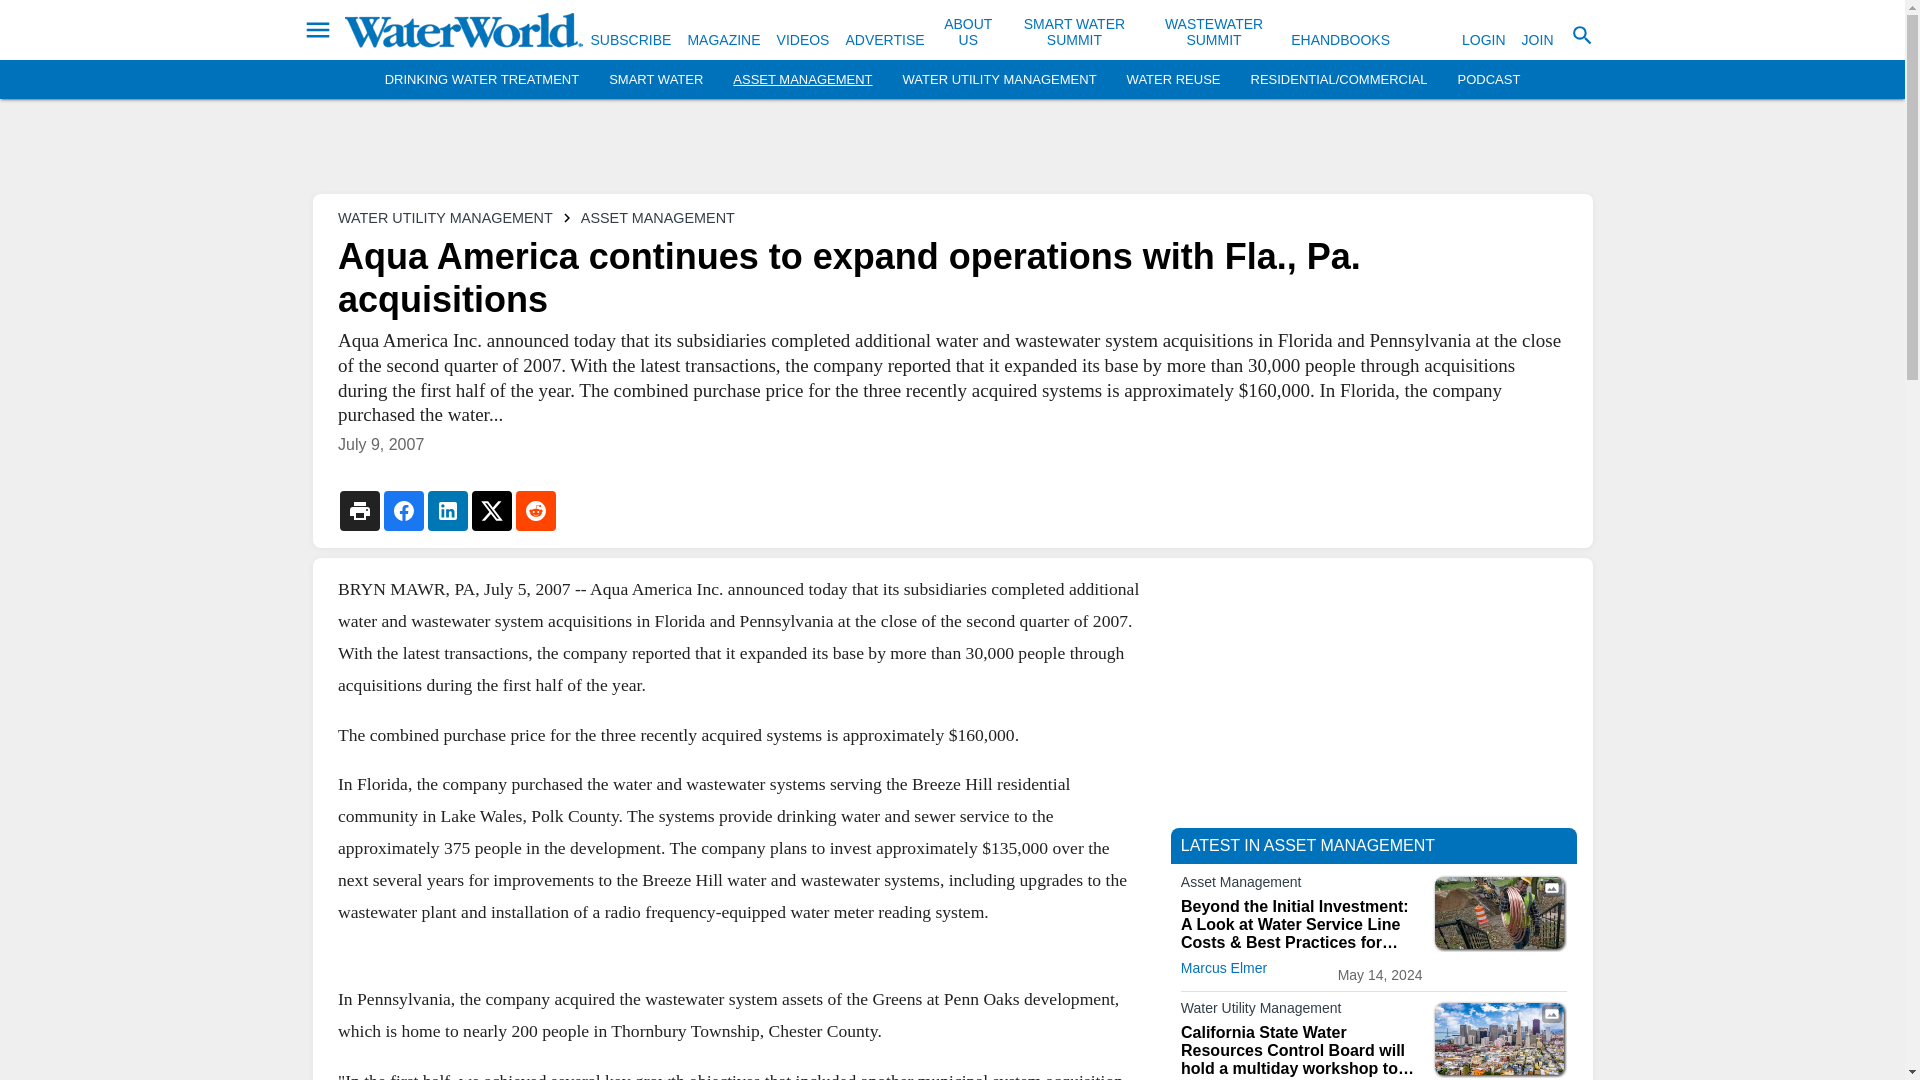 This screenshot has width=1920, height=1080. Describe the element at coordinates (482, 80) in the screenshot. I see `DRINKING WATER TREATMENT` at that location.